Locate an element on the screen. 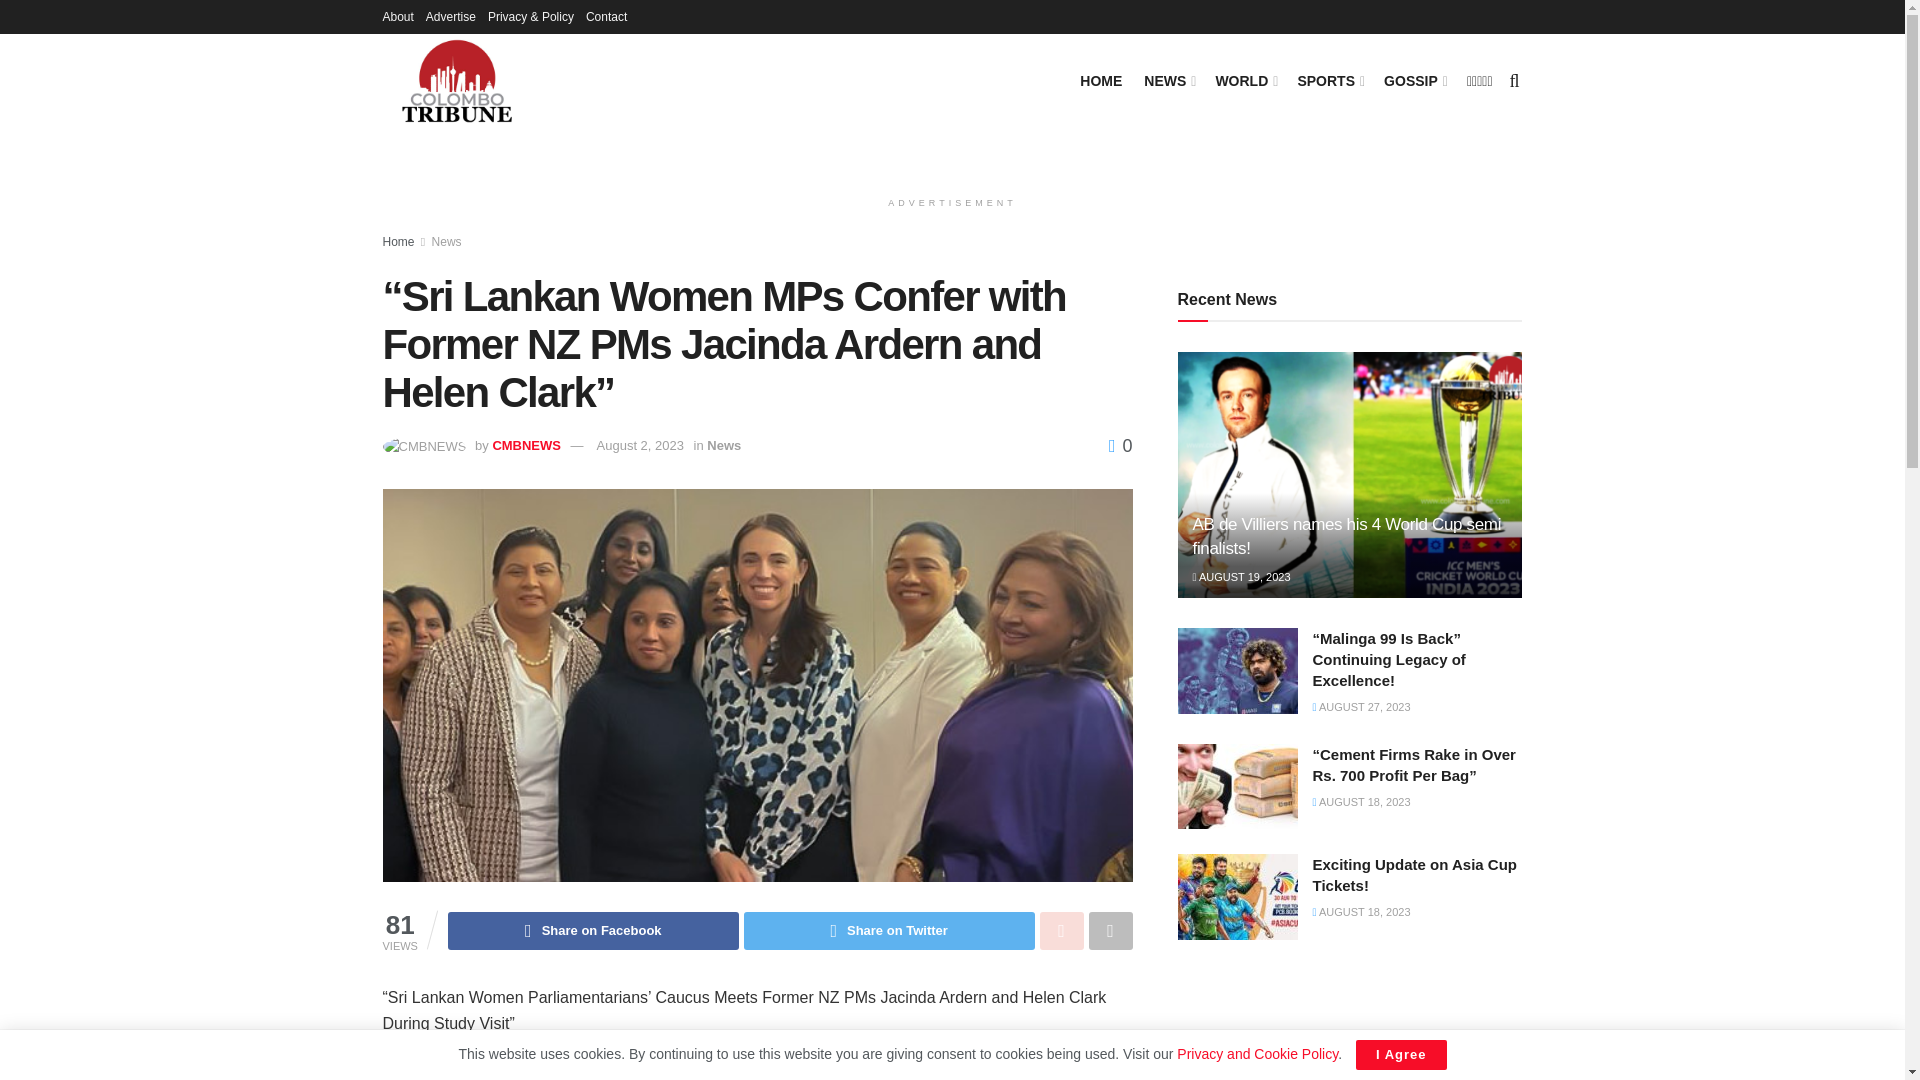 The width and height of the screenshot is (1920, 1080). HOME is located at coordinates (1100, 79).